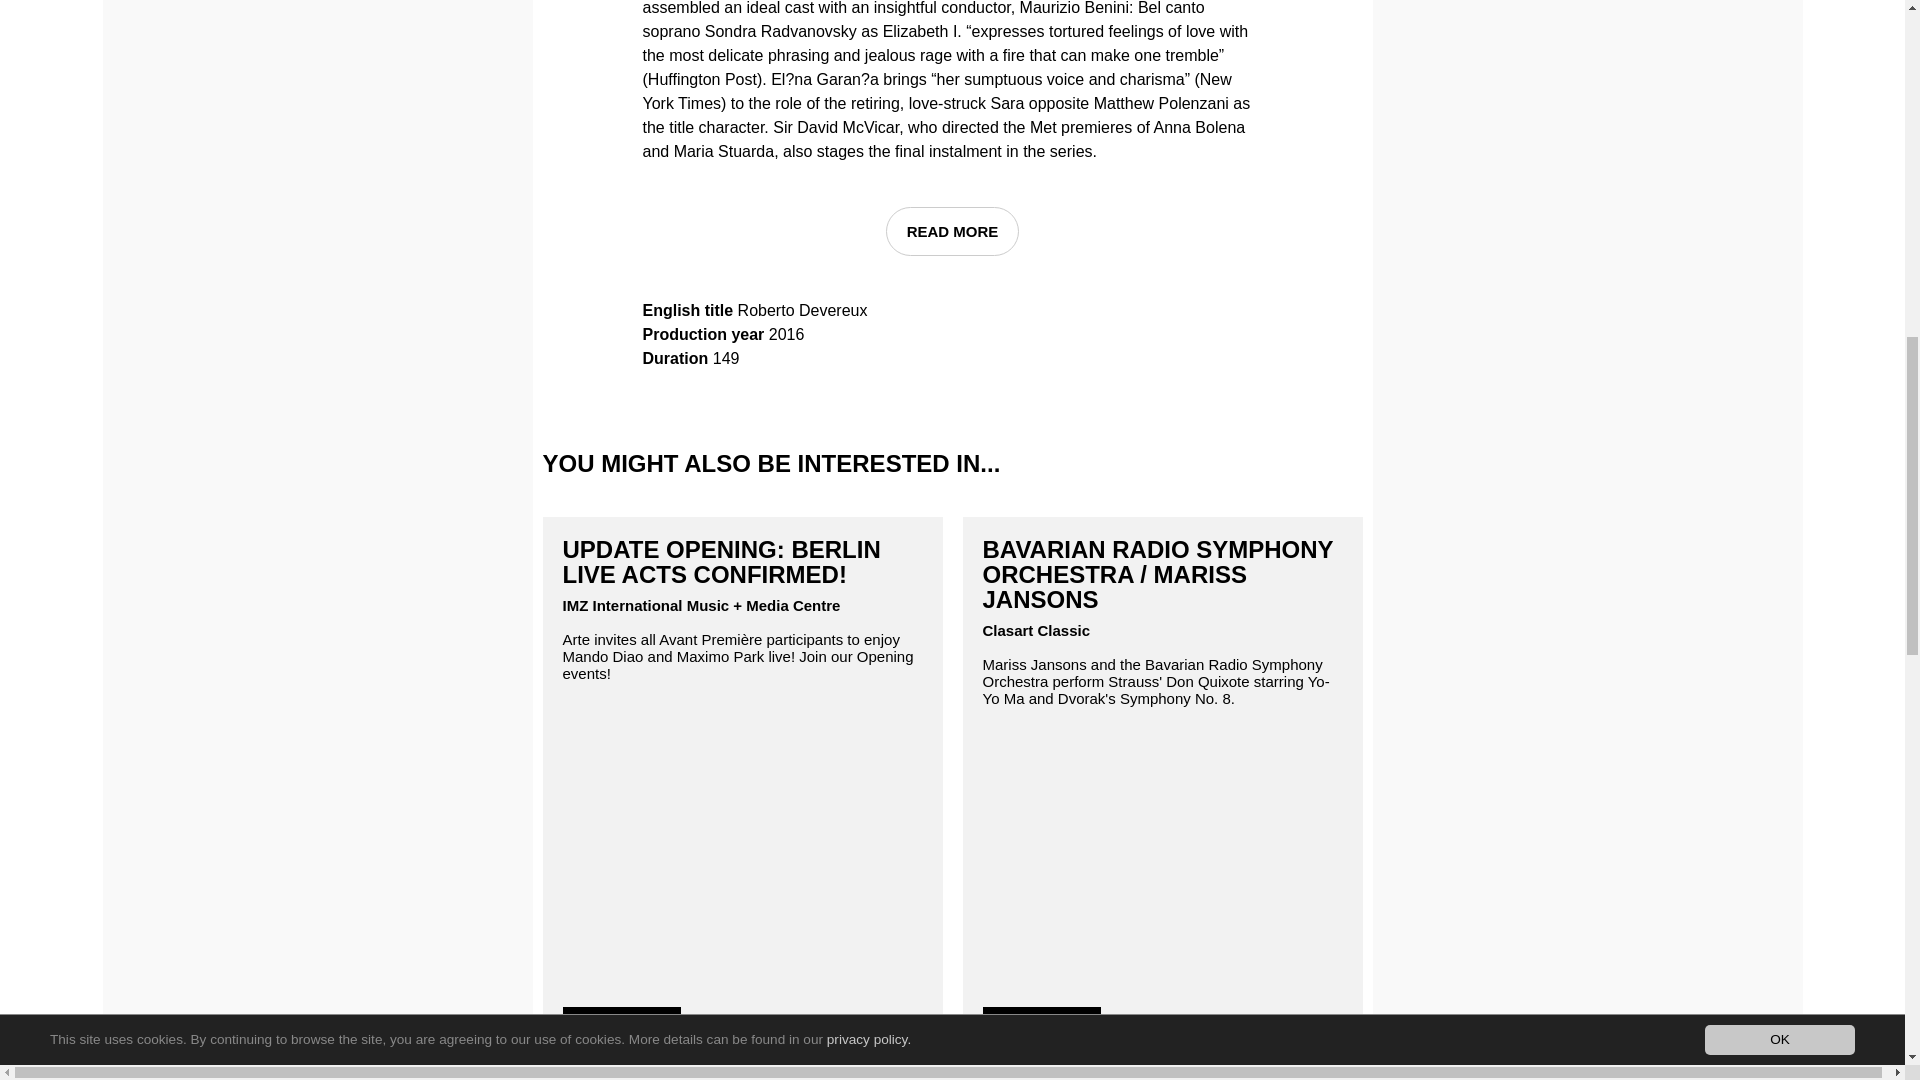 The image size is (1920, 1080). I want to click on READ MORE, so click(1040, 1020).